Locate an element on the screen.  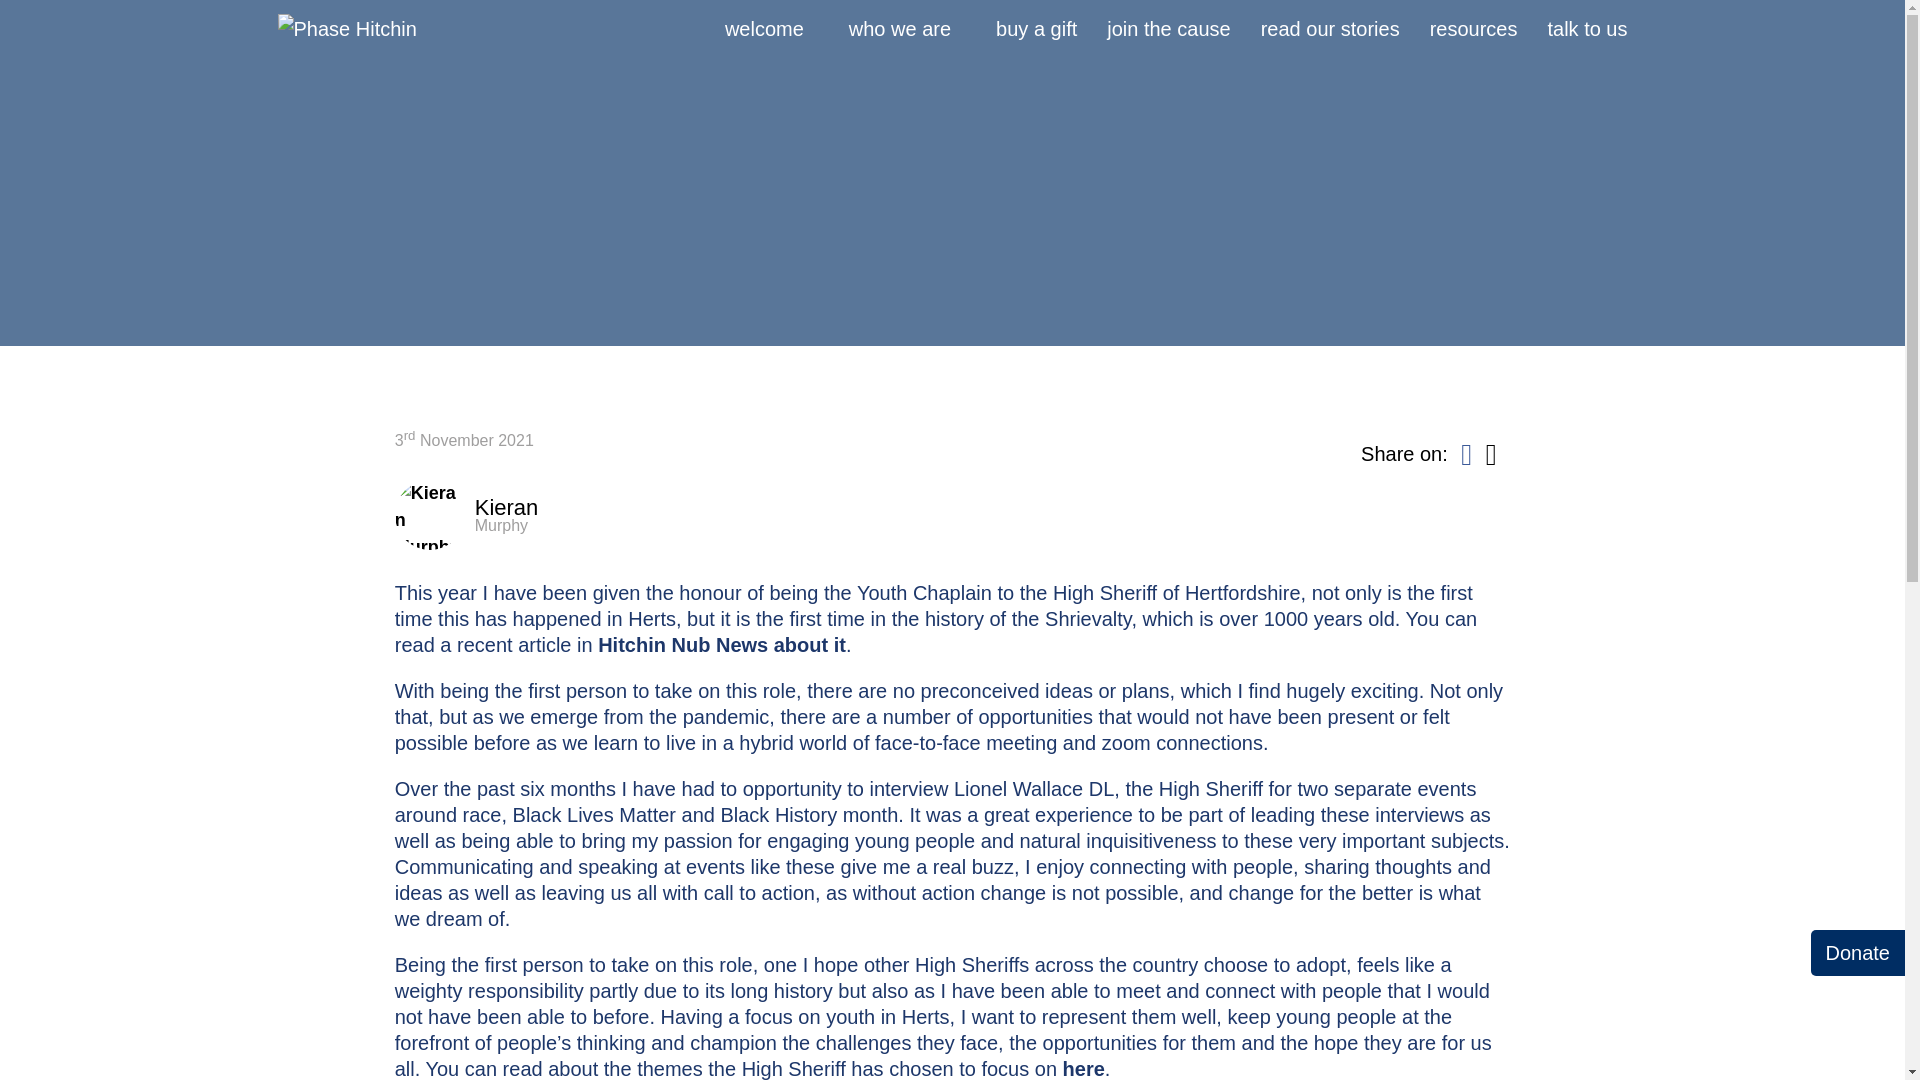
welcome is located at coordinates (764, 30).